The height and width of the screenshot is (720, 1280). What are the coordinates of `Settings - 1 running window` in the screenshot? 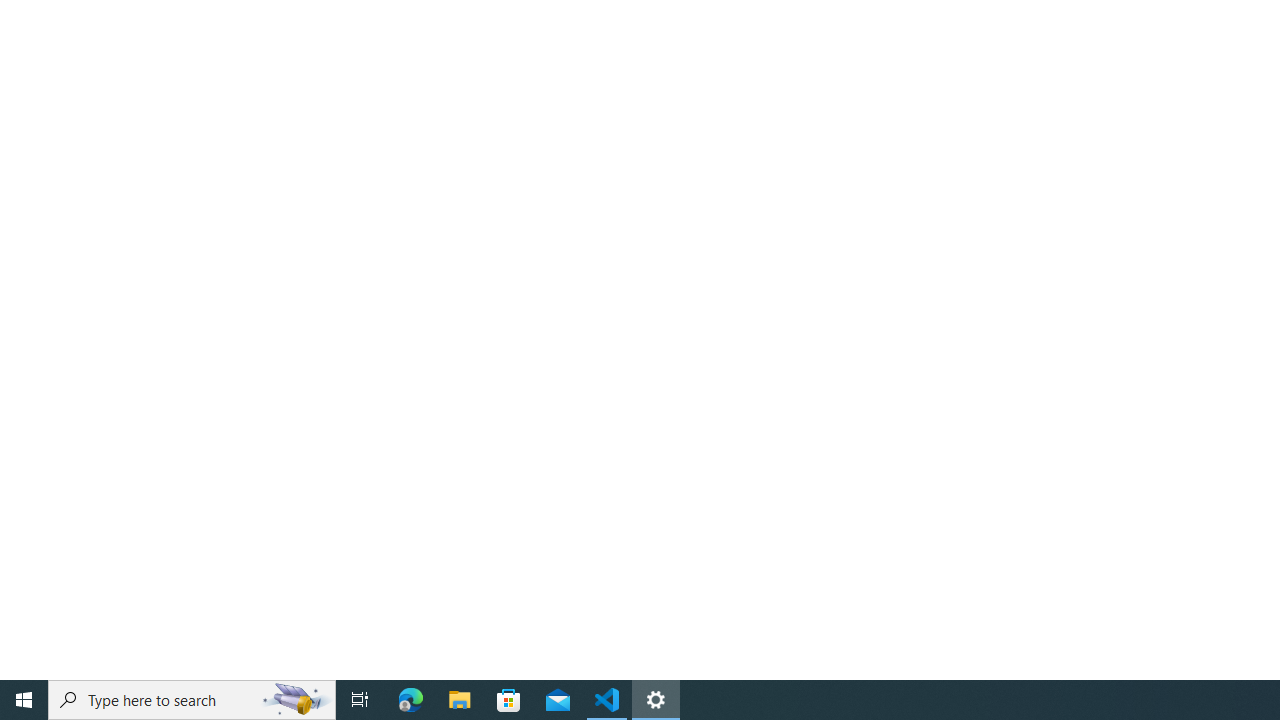 It's located at (656, 700).